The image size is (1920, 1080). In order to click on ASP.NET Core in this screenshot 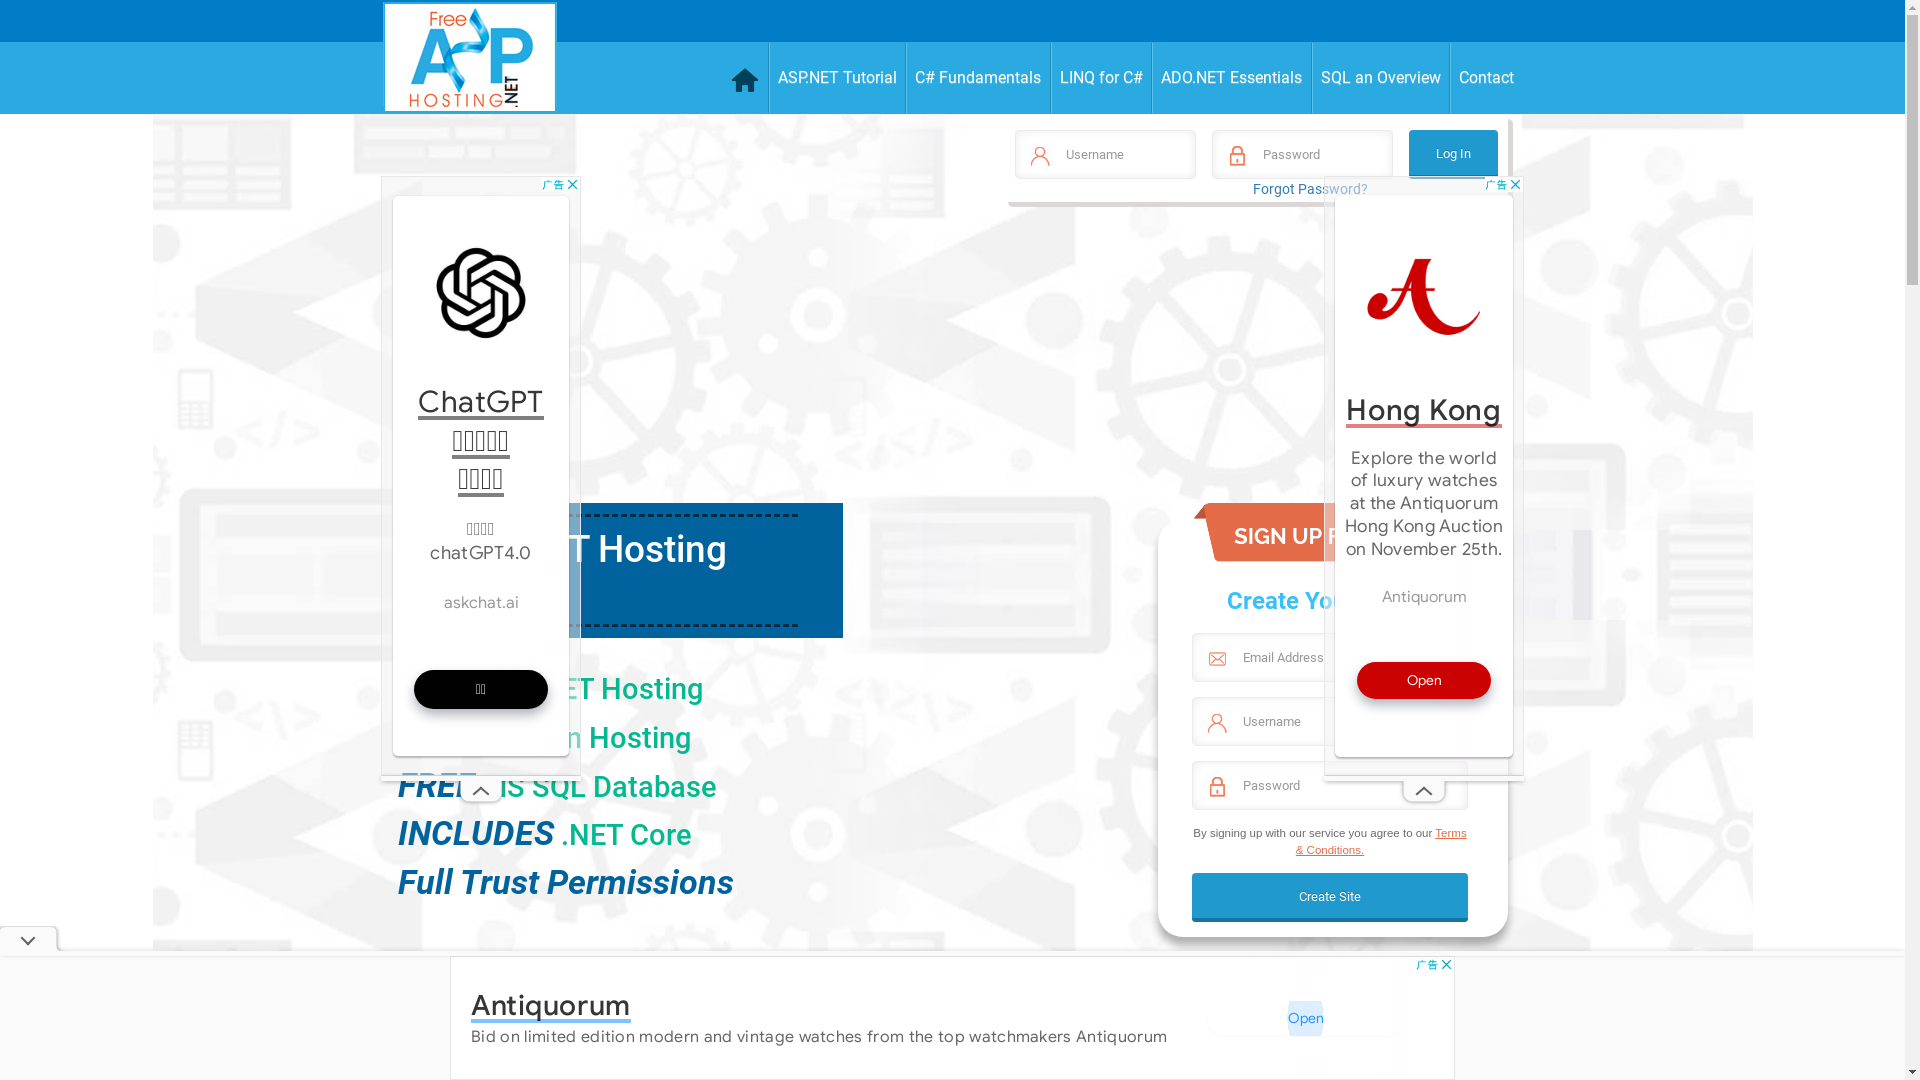, I will do `click(570, 1012)`.